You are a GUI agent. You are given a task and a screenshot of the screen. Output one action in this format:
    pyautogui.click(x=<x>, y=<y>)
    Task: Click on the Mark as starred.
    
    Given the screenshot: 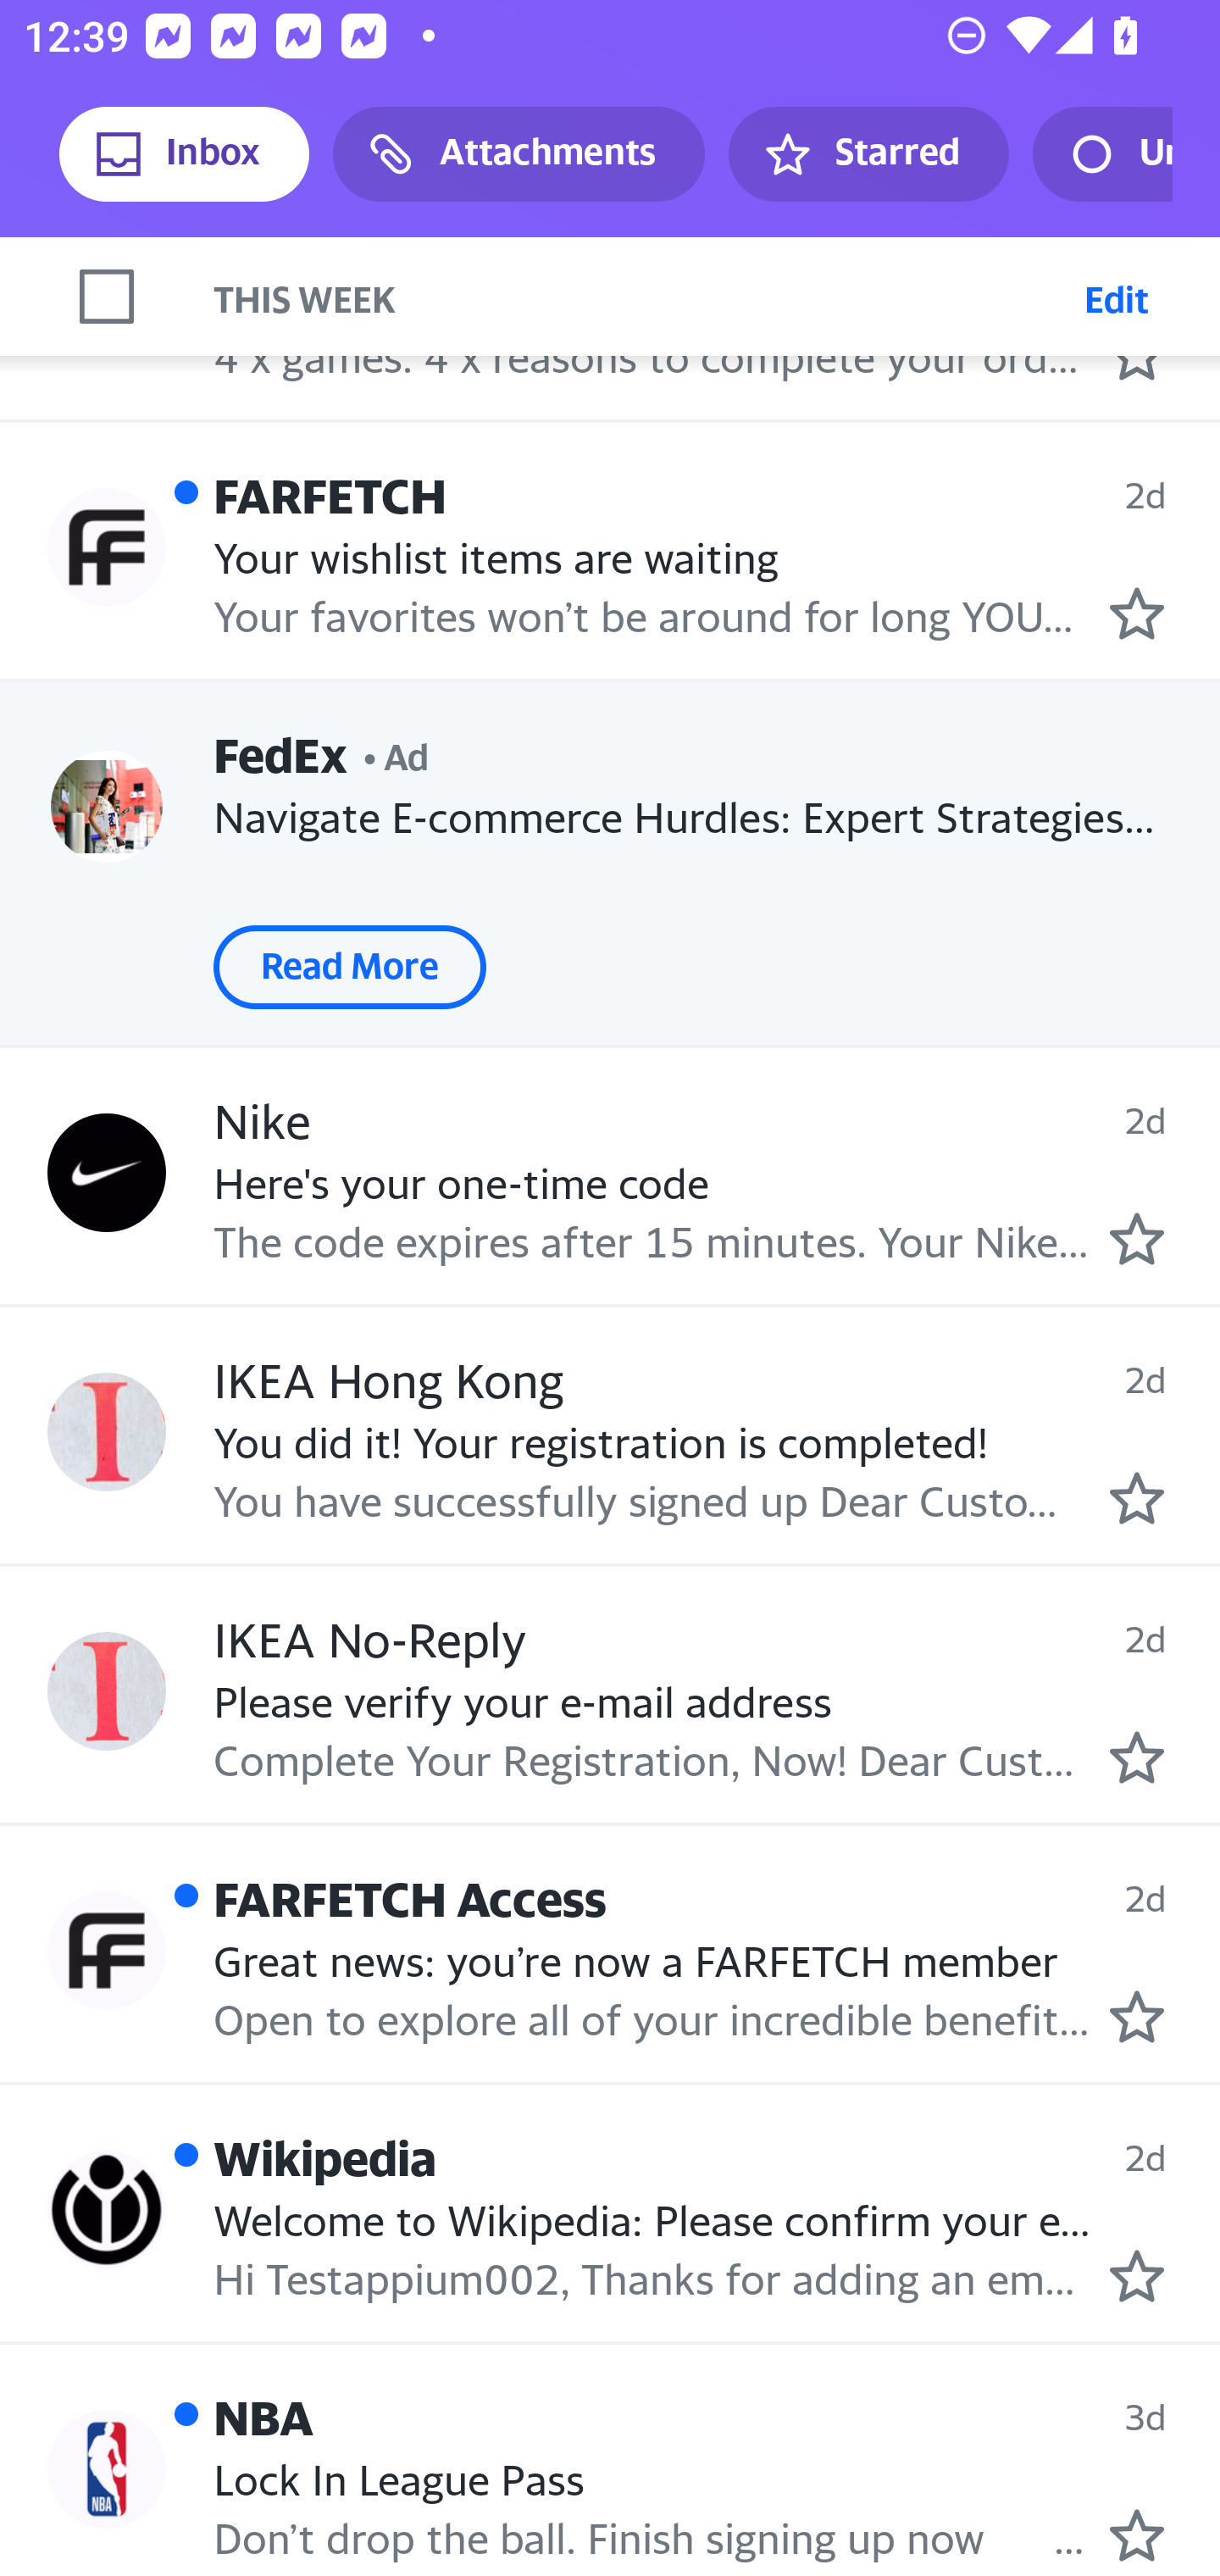 What is the action you would take?
    pyautogui.click(x=1137, y=2015)
    